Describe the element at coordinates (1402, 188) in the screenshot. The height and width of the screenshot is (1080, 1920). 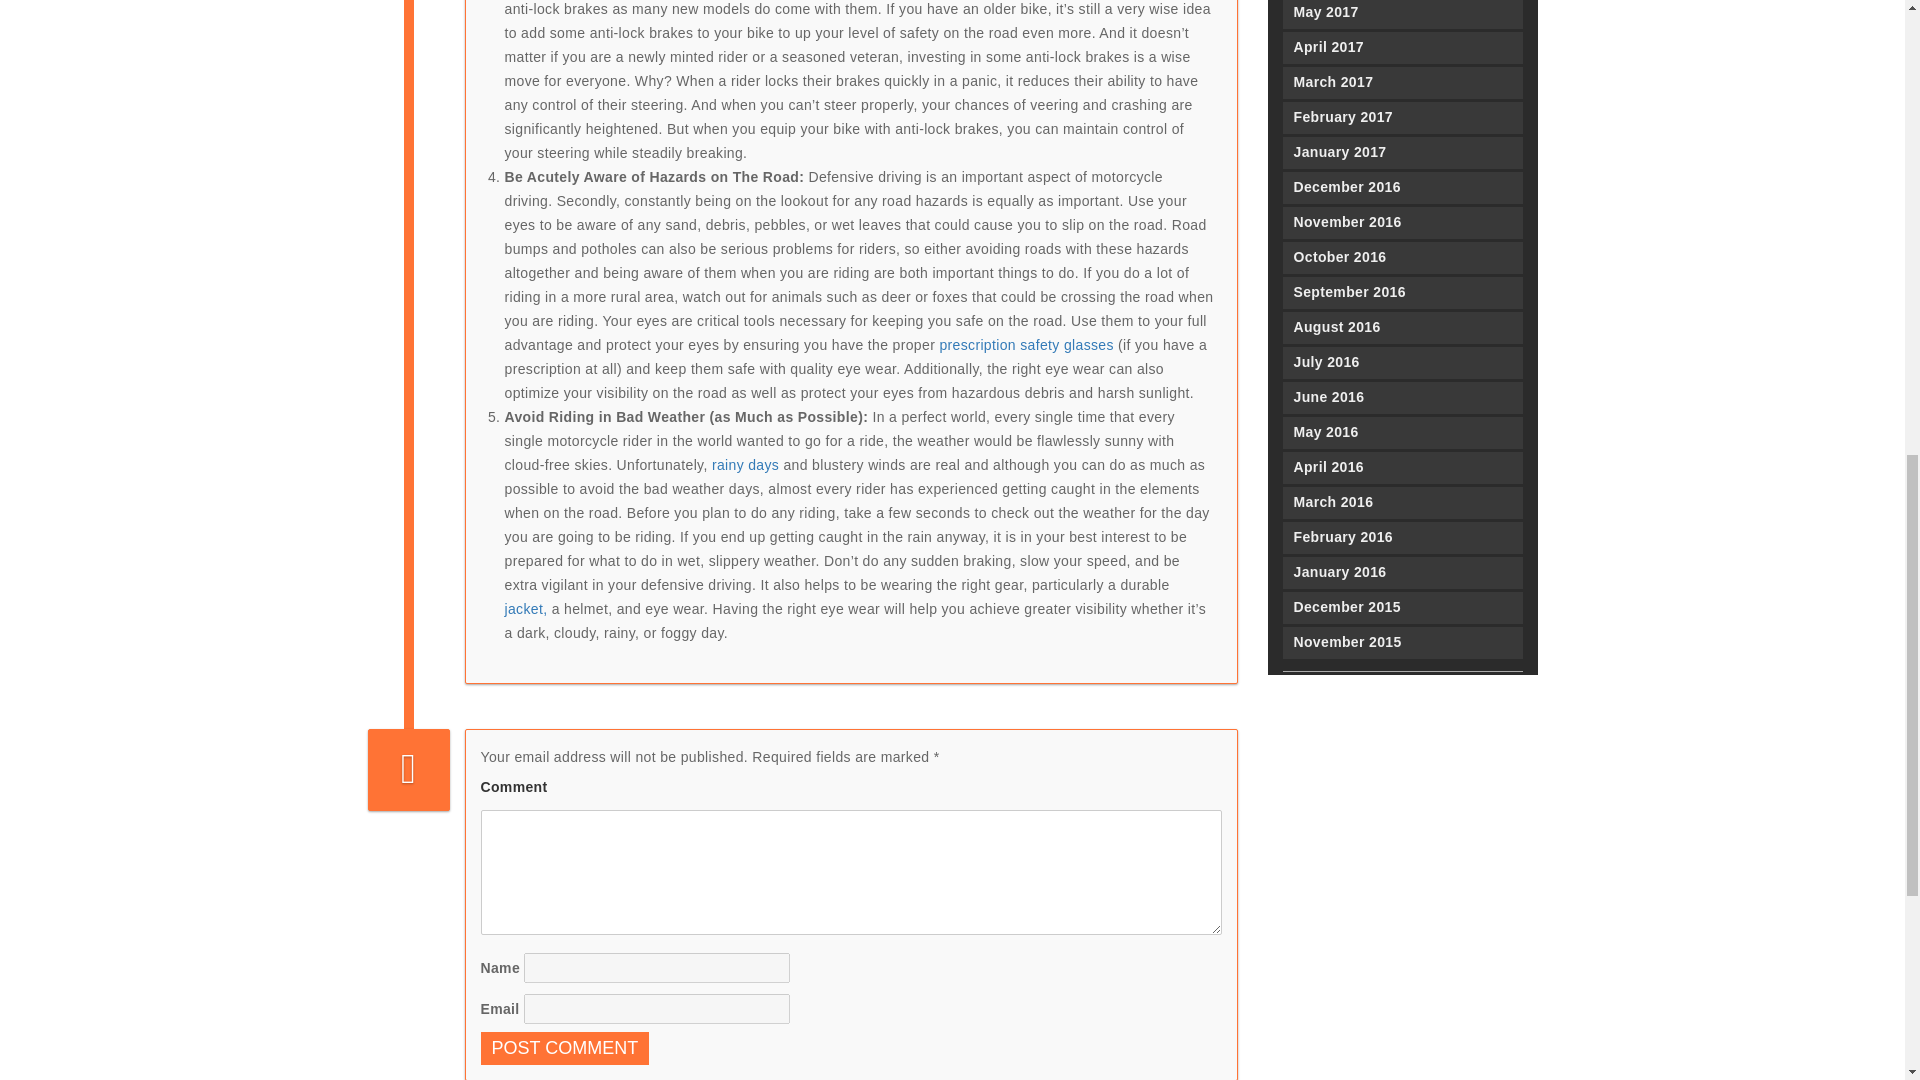
I see `December 2016` at that location.